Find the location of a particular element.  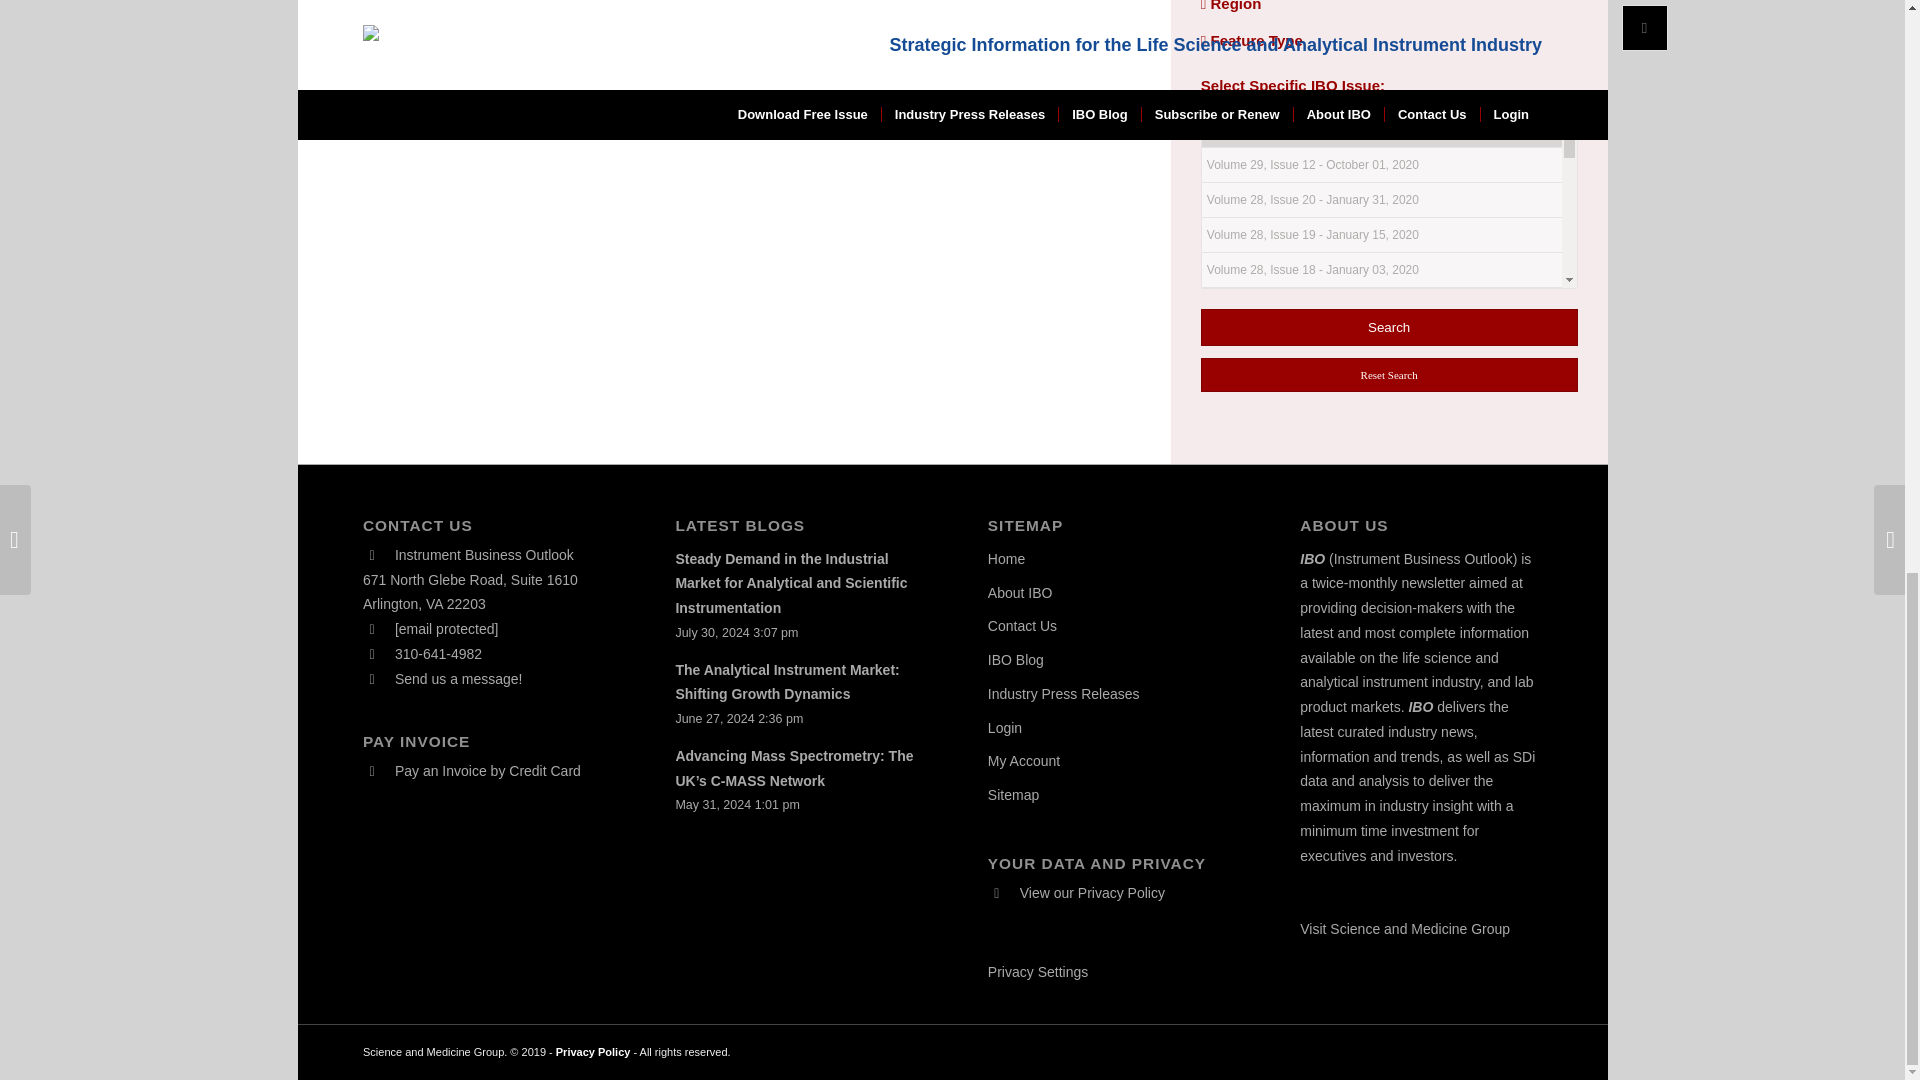

The Analytical Instrument Market: Shifting Growth Dynamics is located at coordinates (786, 682).